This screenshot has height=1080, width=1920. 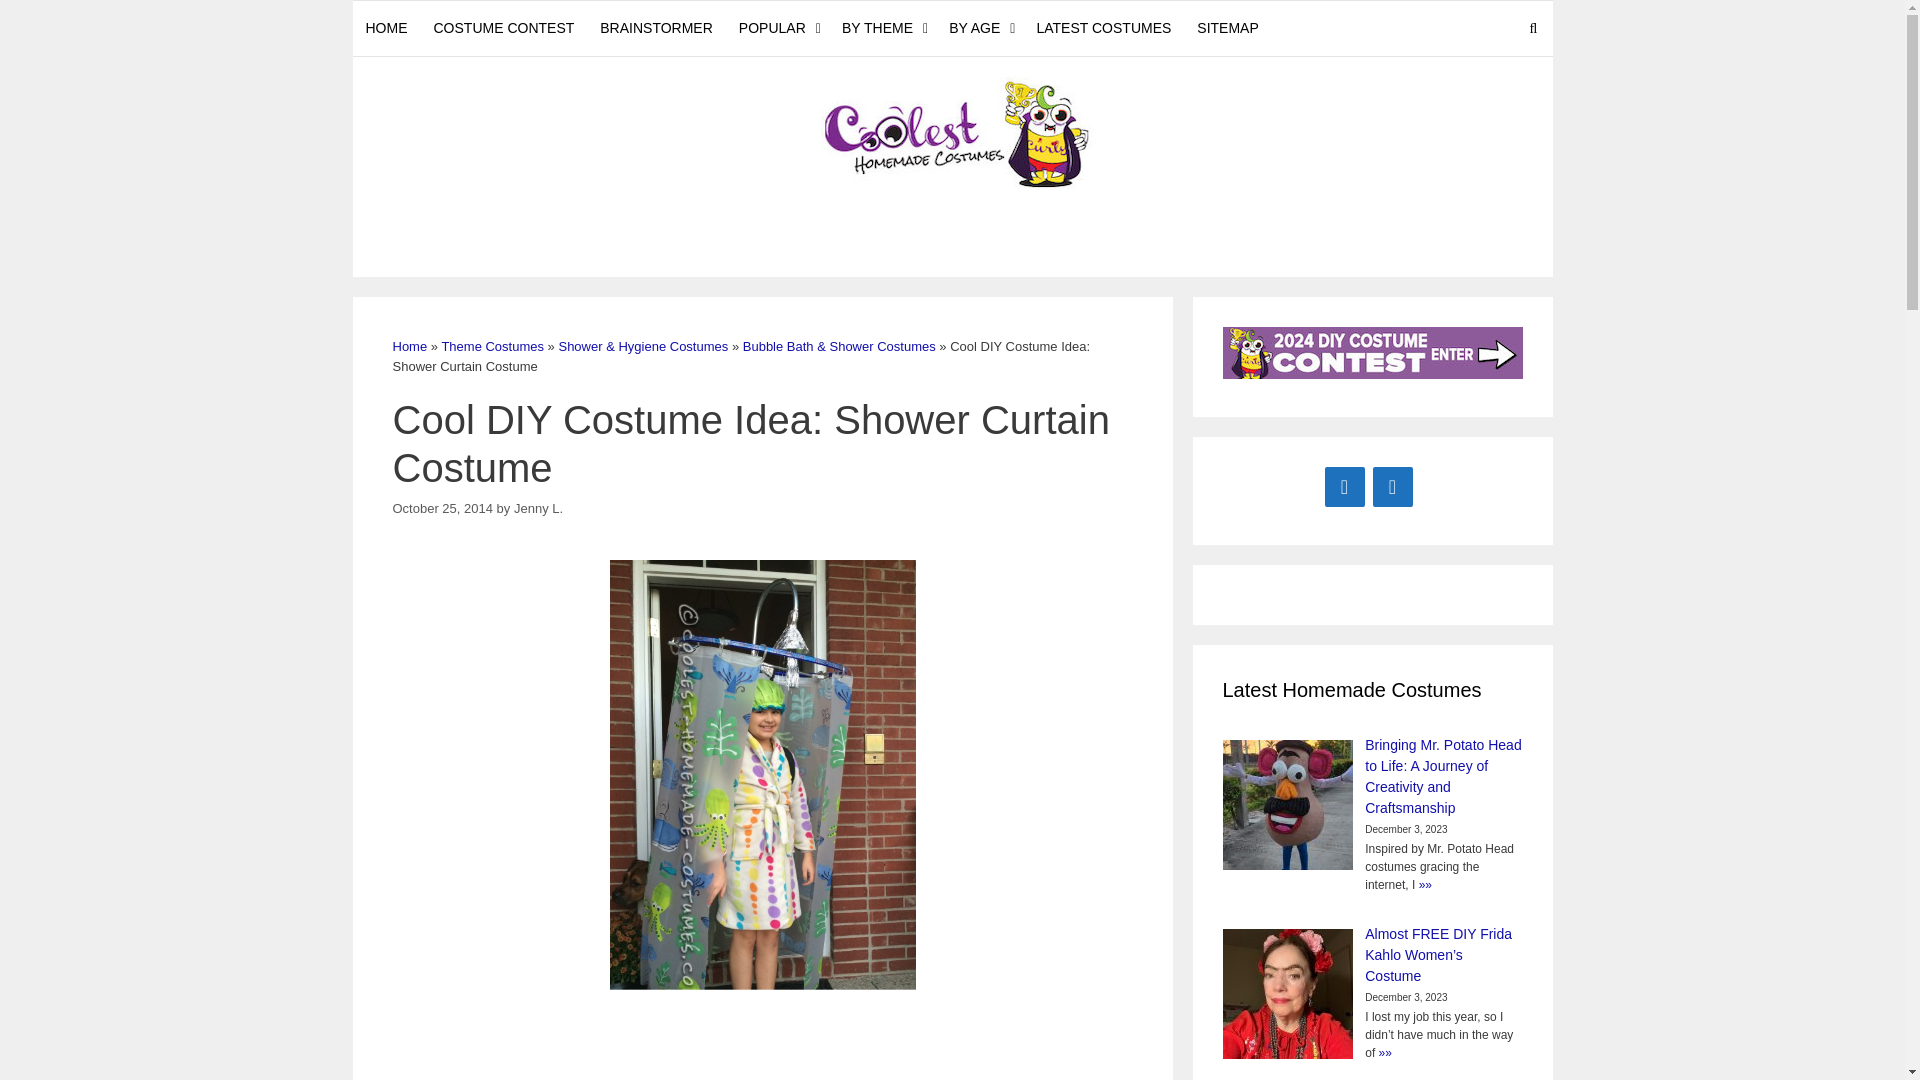 What do you see at coordinates (656, 28) in the screenshot?
I see `BRAINSTORMER` at bounding box center [656, 28].